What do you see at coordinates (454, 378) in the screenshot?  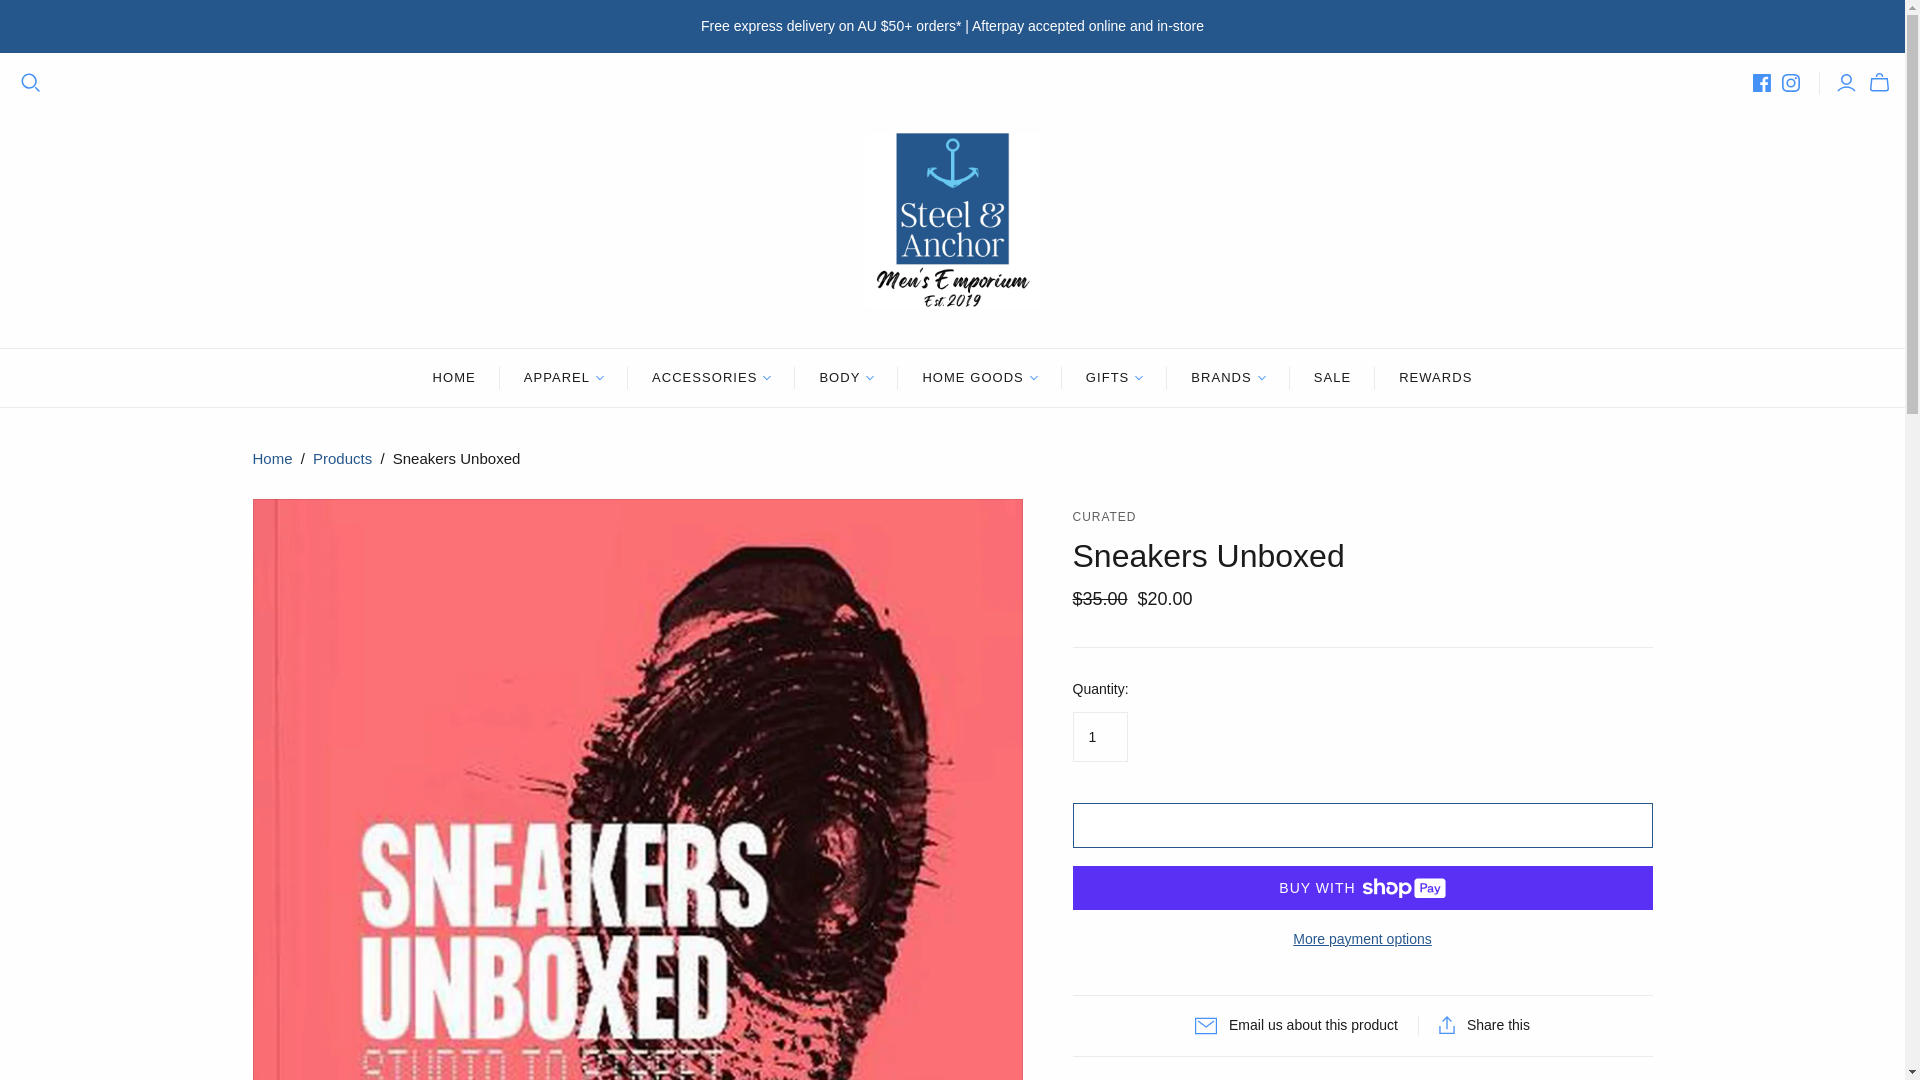 I see `HOME` at bounding box center [454, 378].